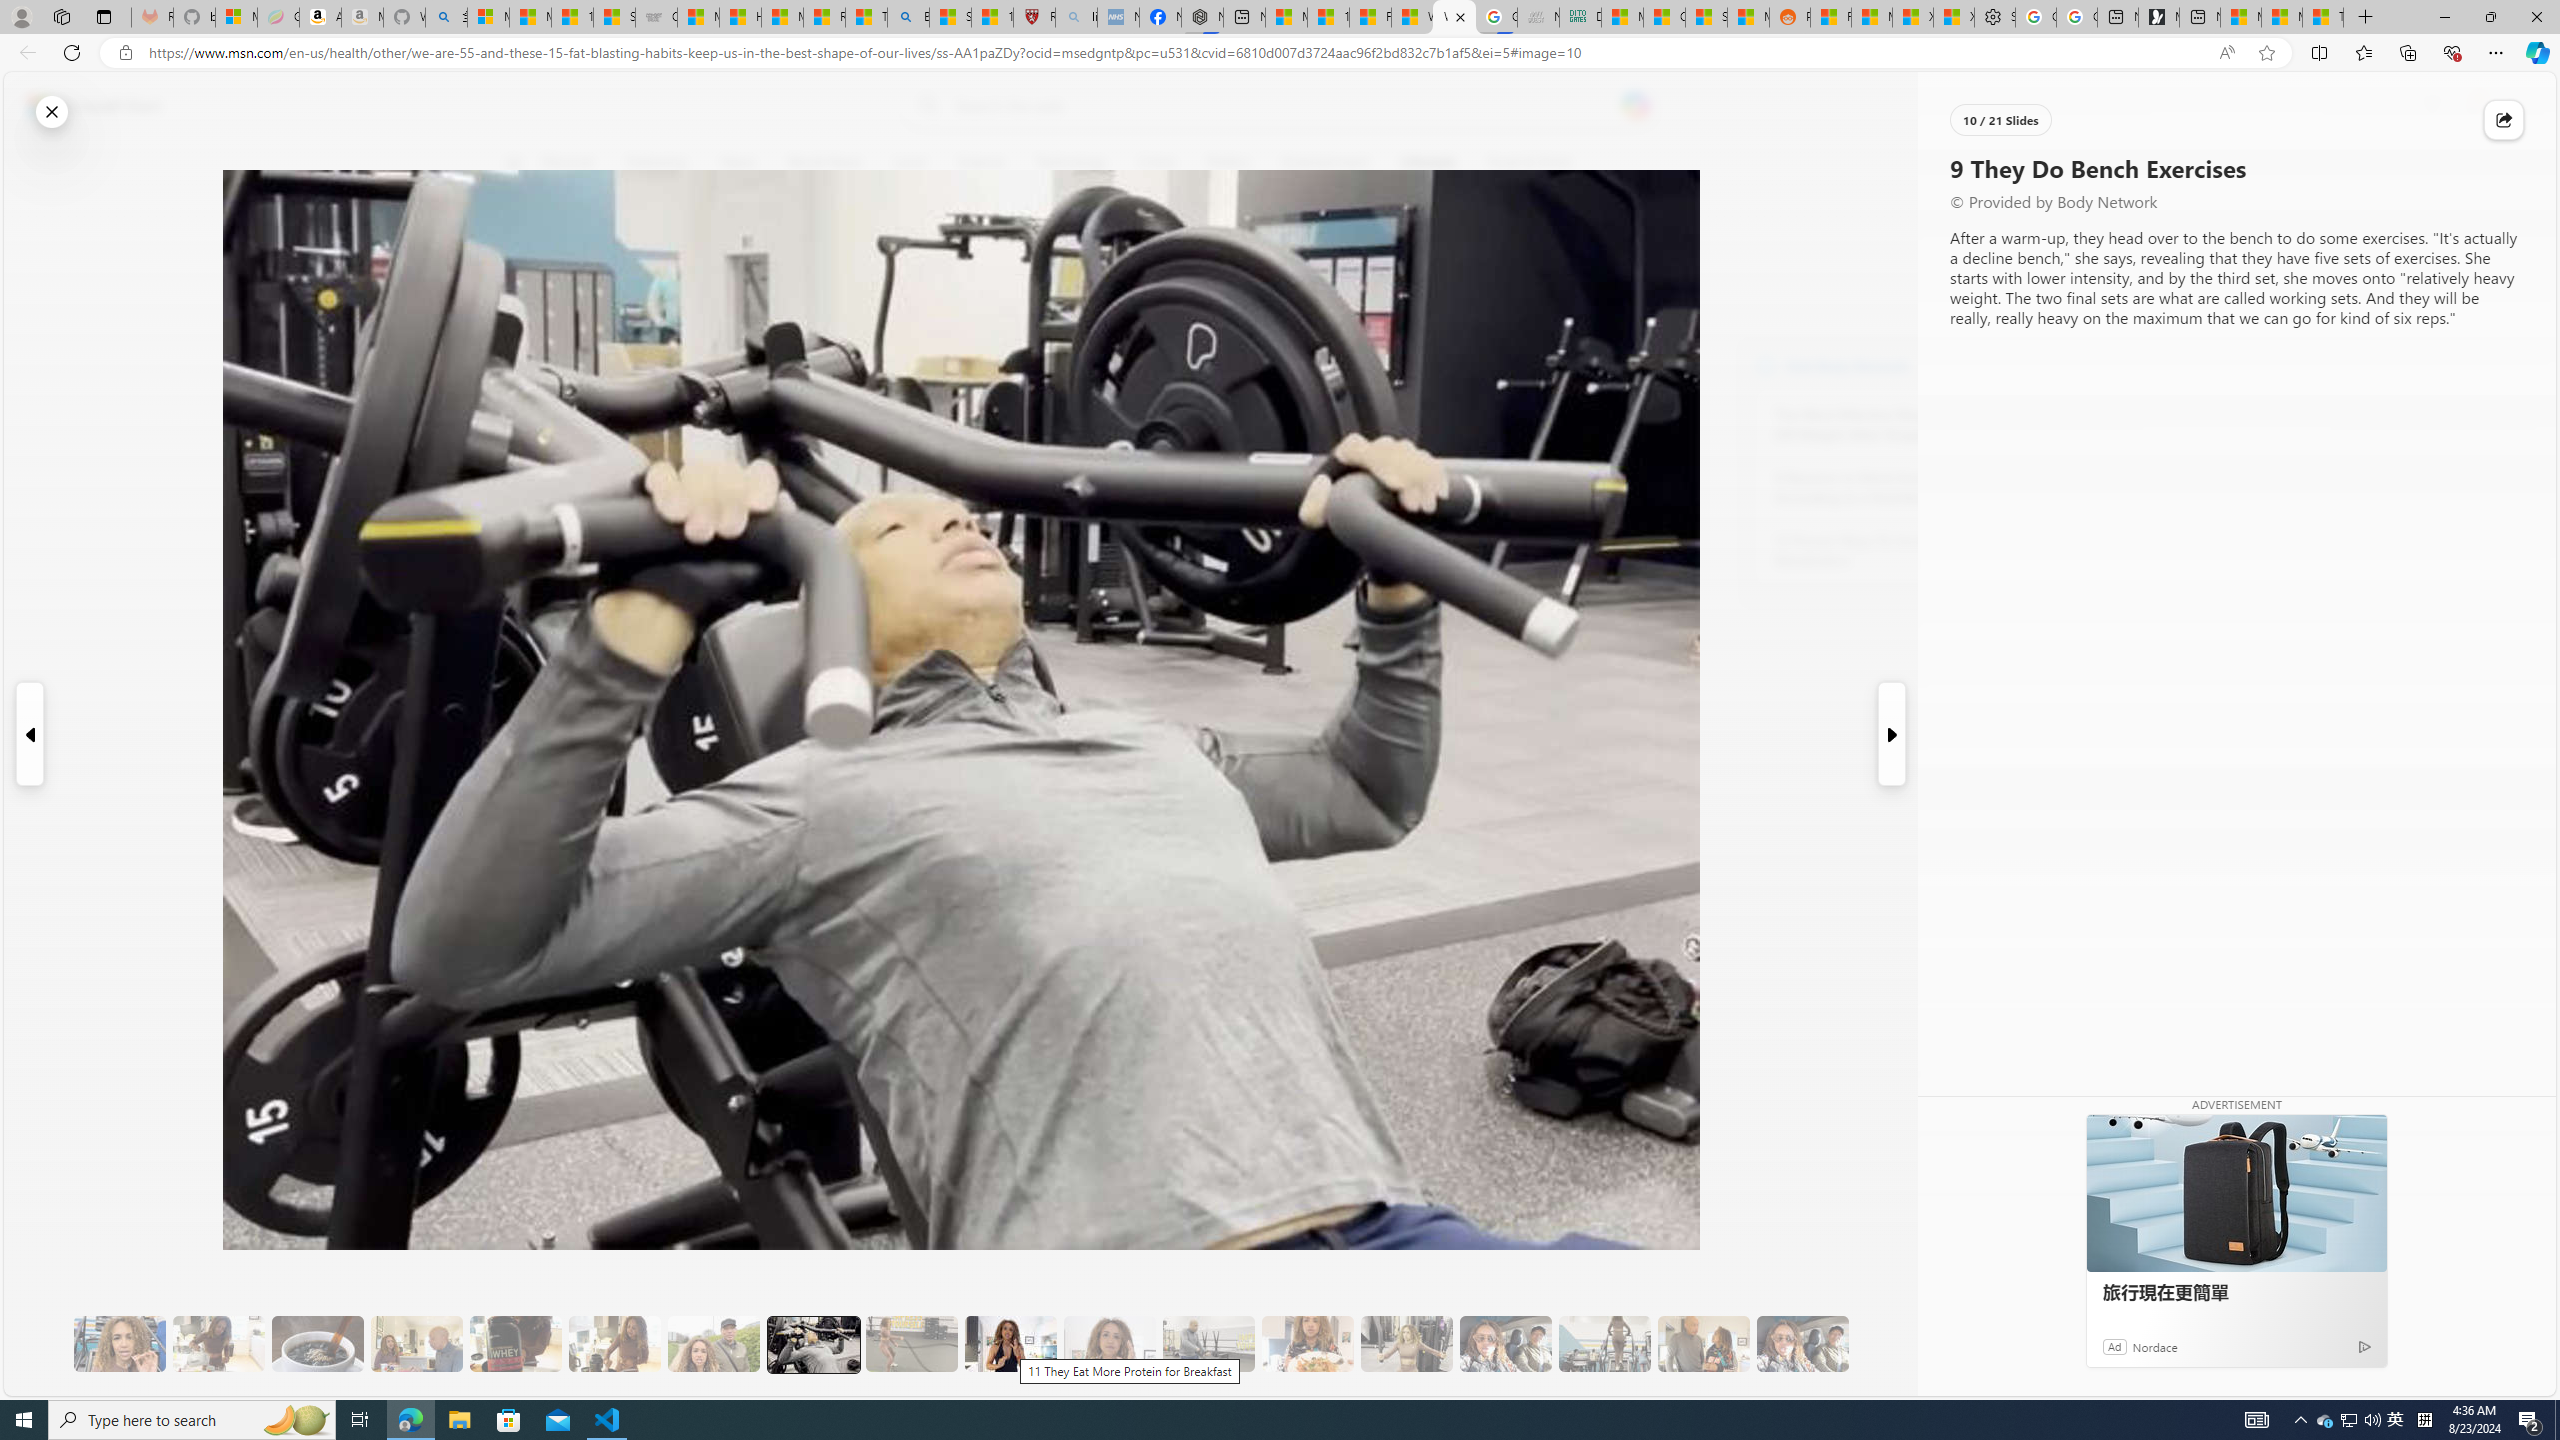  What do you see at coordinates (1766, 365) in the screenshot?
I see `Body Network` at bounding box center [1766, 365].